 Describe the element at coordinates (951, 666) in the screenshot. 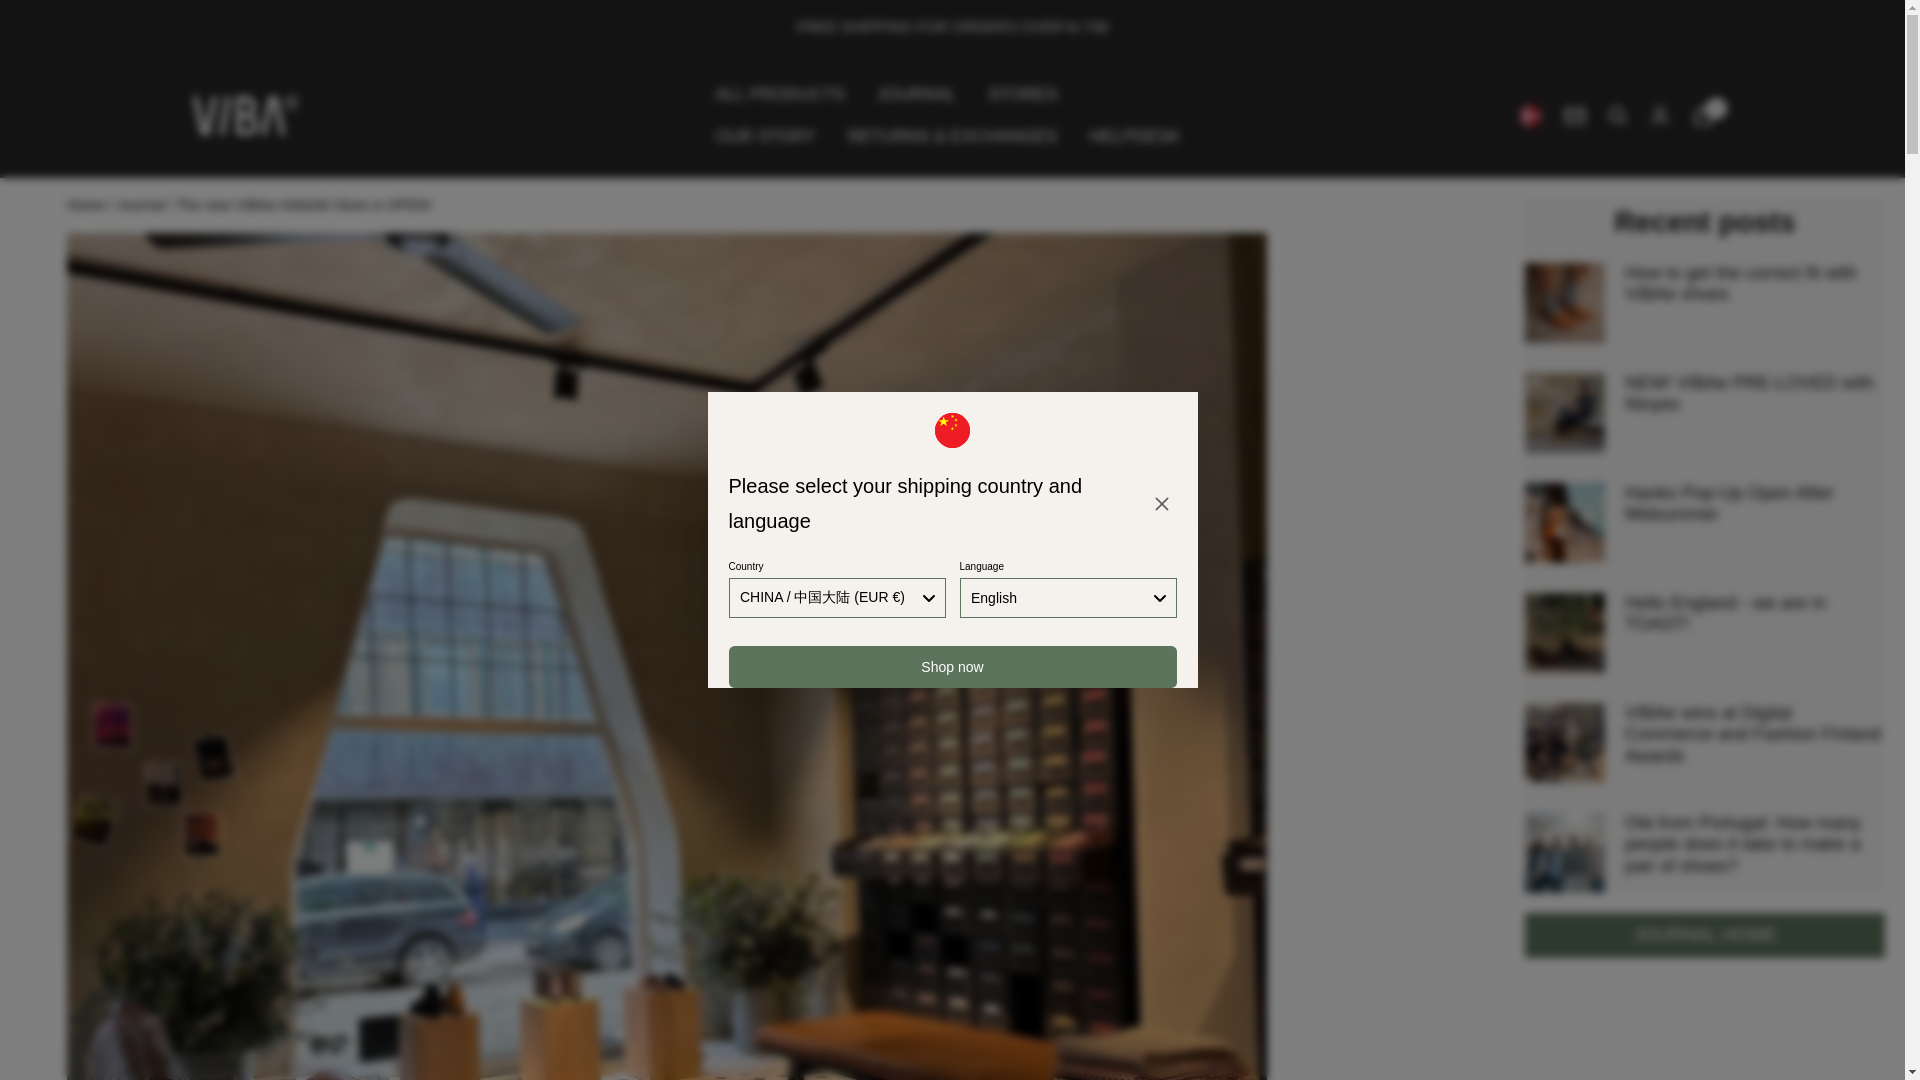

I see `Shop now` at that location.